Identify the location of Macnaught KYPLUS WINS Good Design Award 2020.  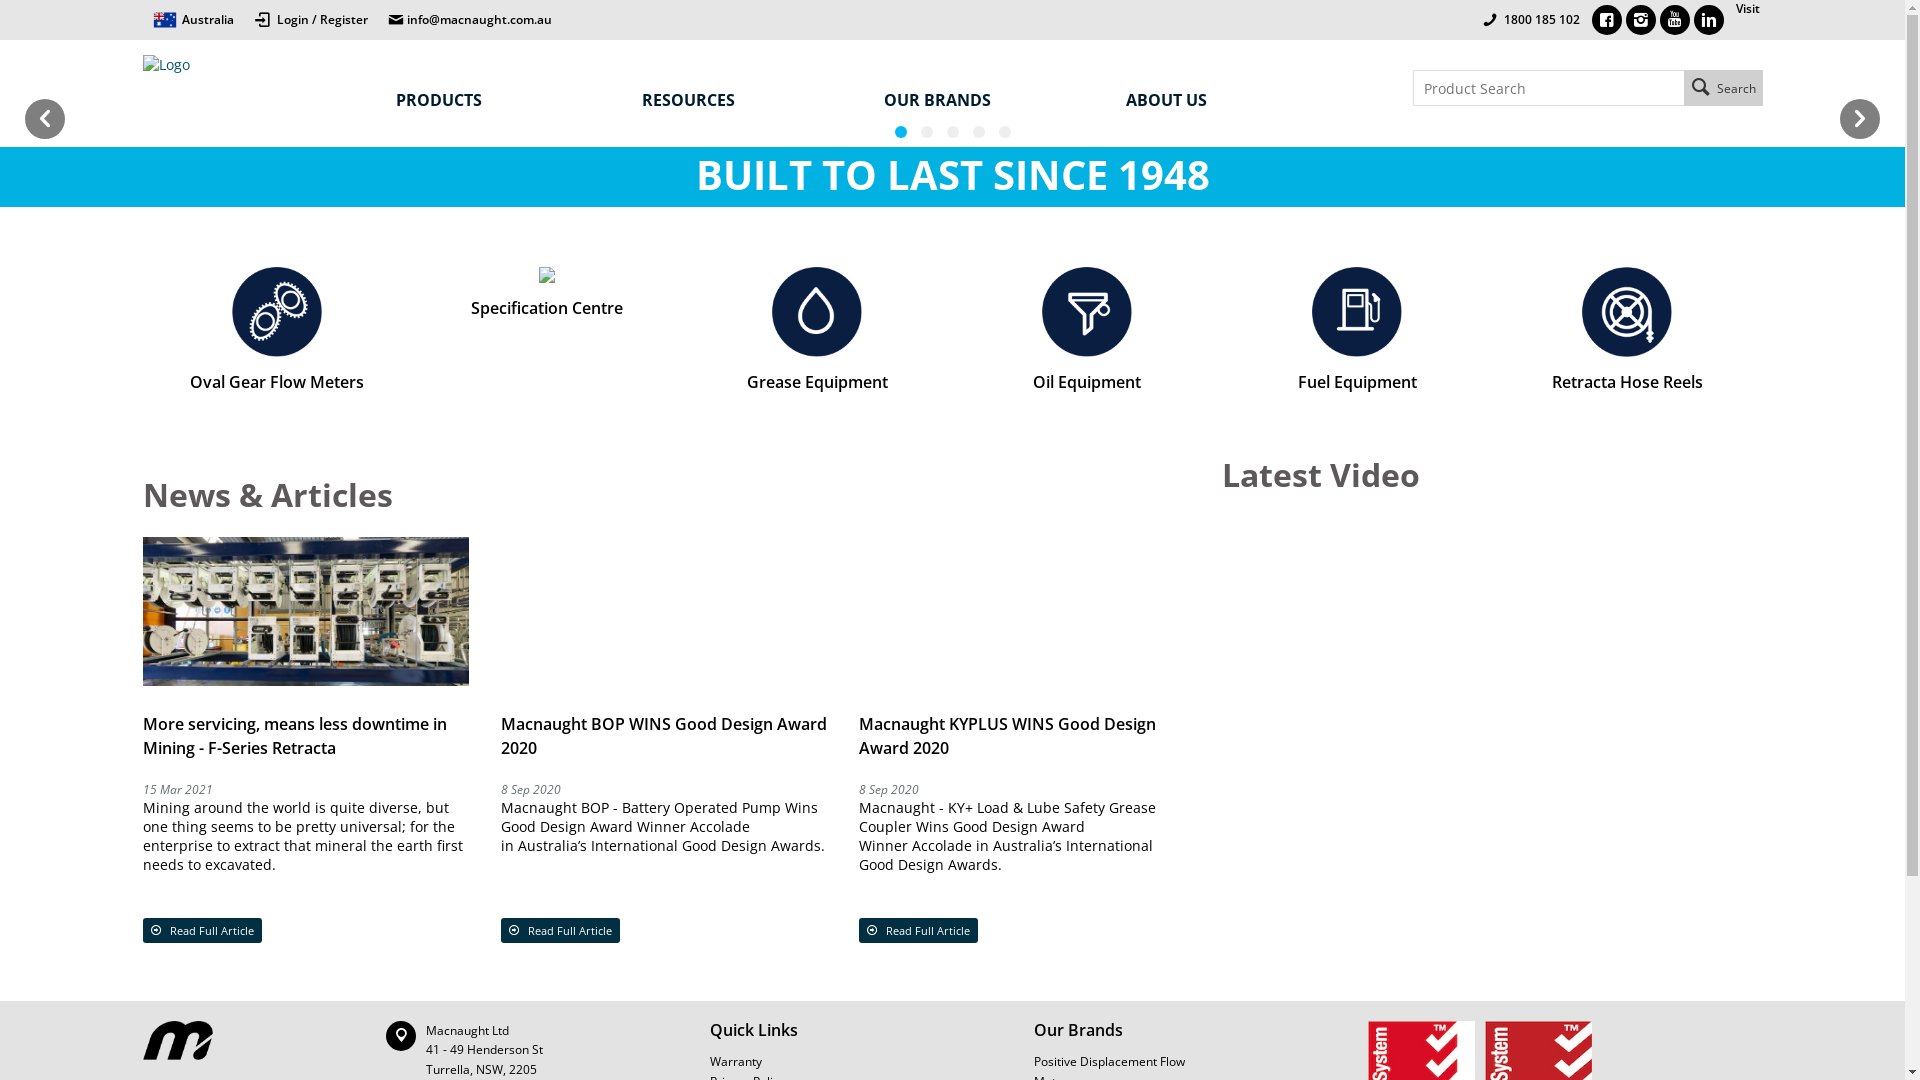
(1008, 736).